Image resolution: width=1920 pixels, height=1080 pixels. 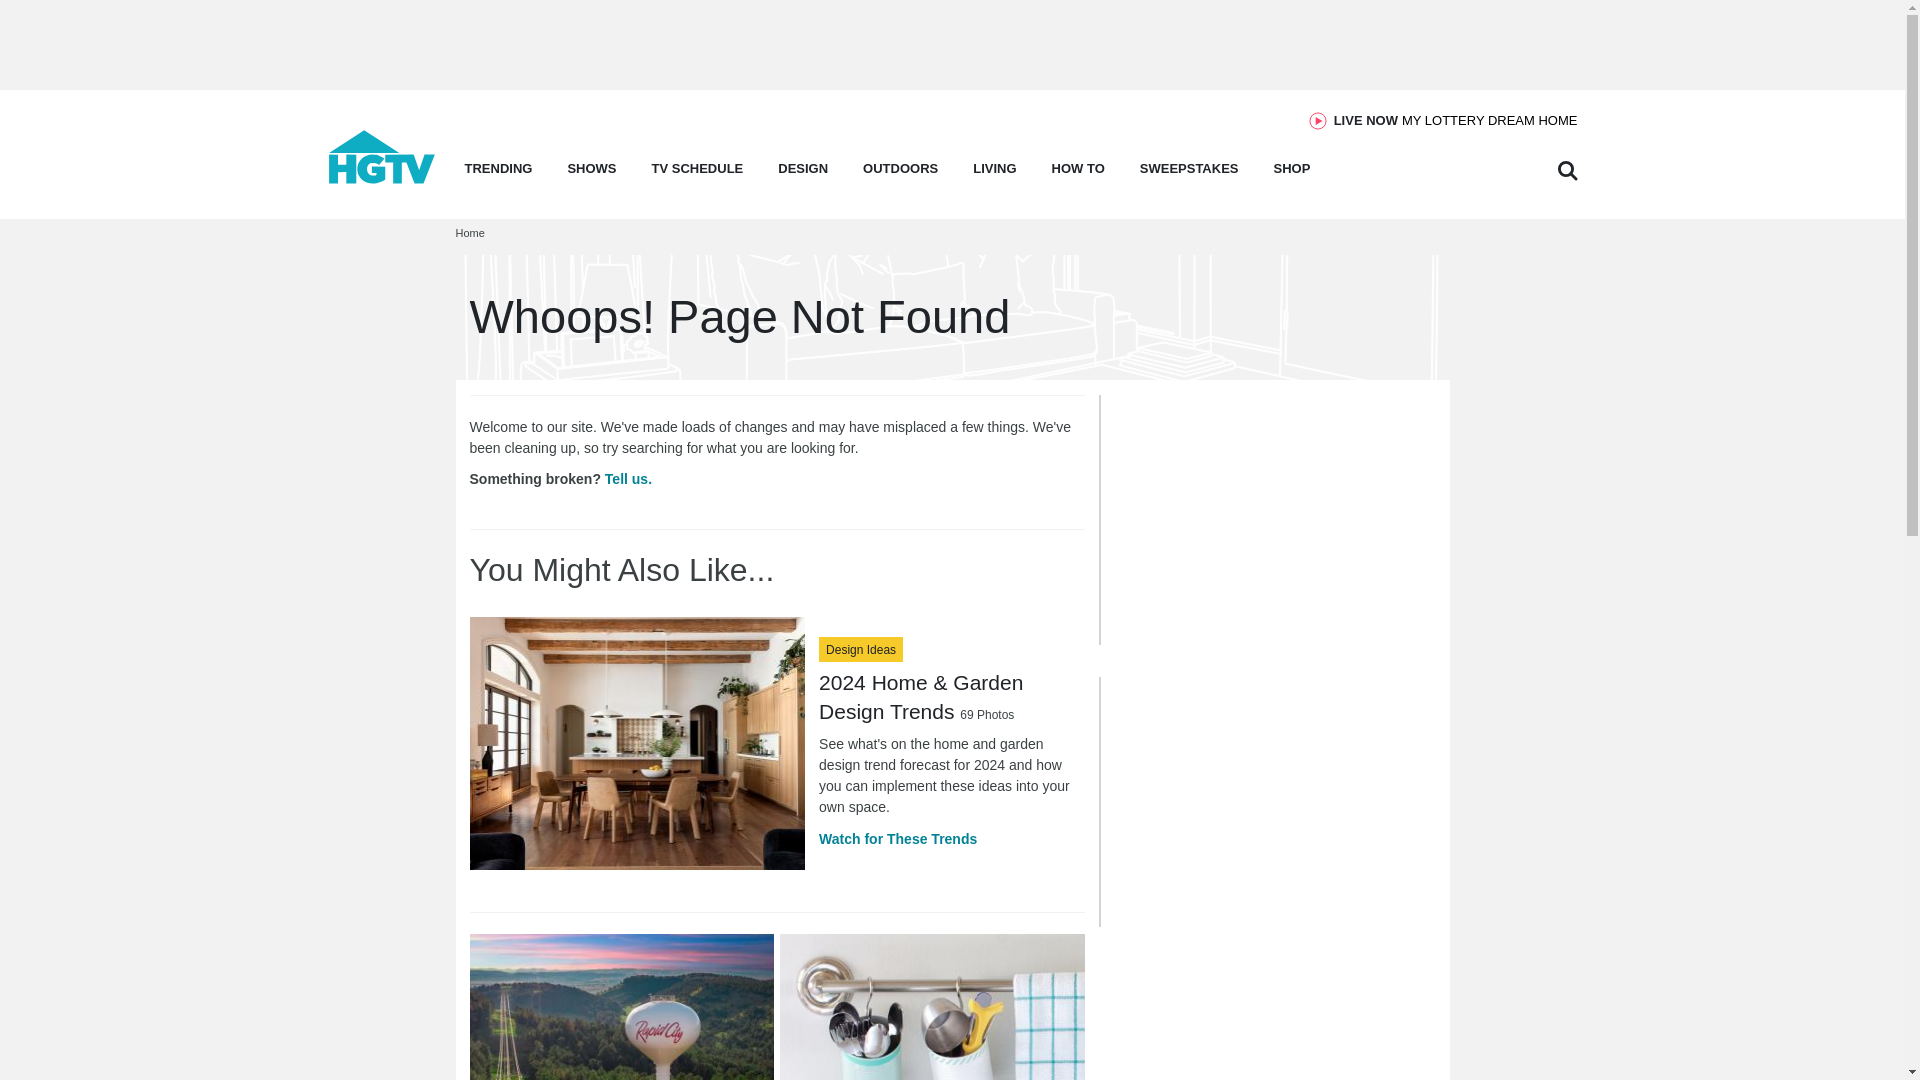 I want to click on 85 Clever Dollar Store Hacks, so click(x=932, y=1007).